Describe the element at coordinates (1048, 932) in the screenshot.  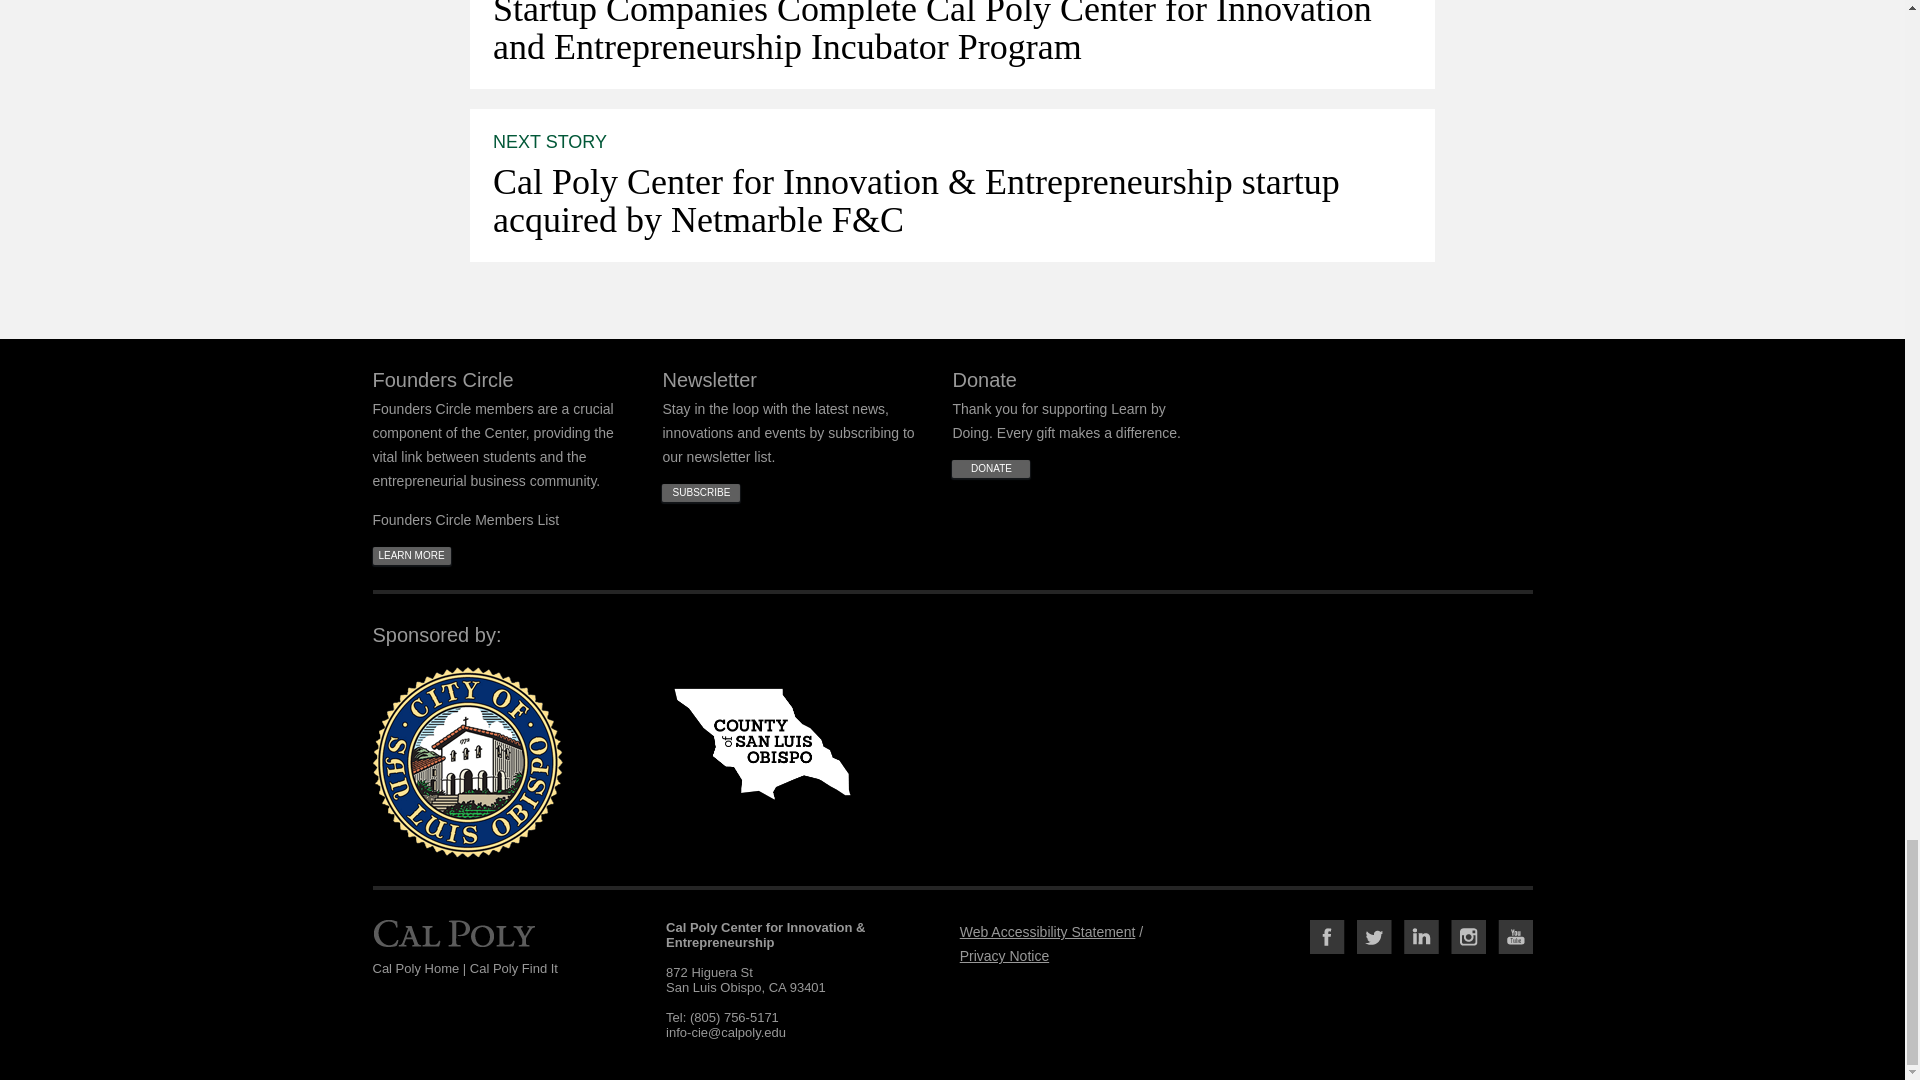
I see `Web Accessibility Statement` at that location.